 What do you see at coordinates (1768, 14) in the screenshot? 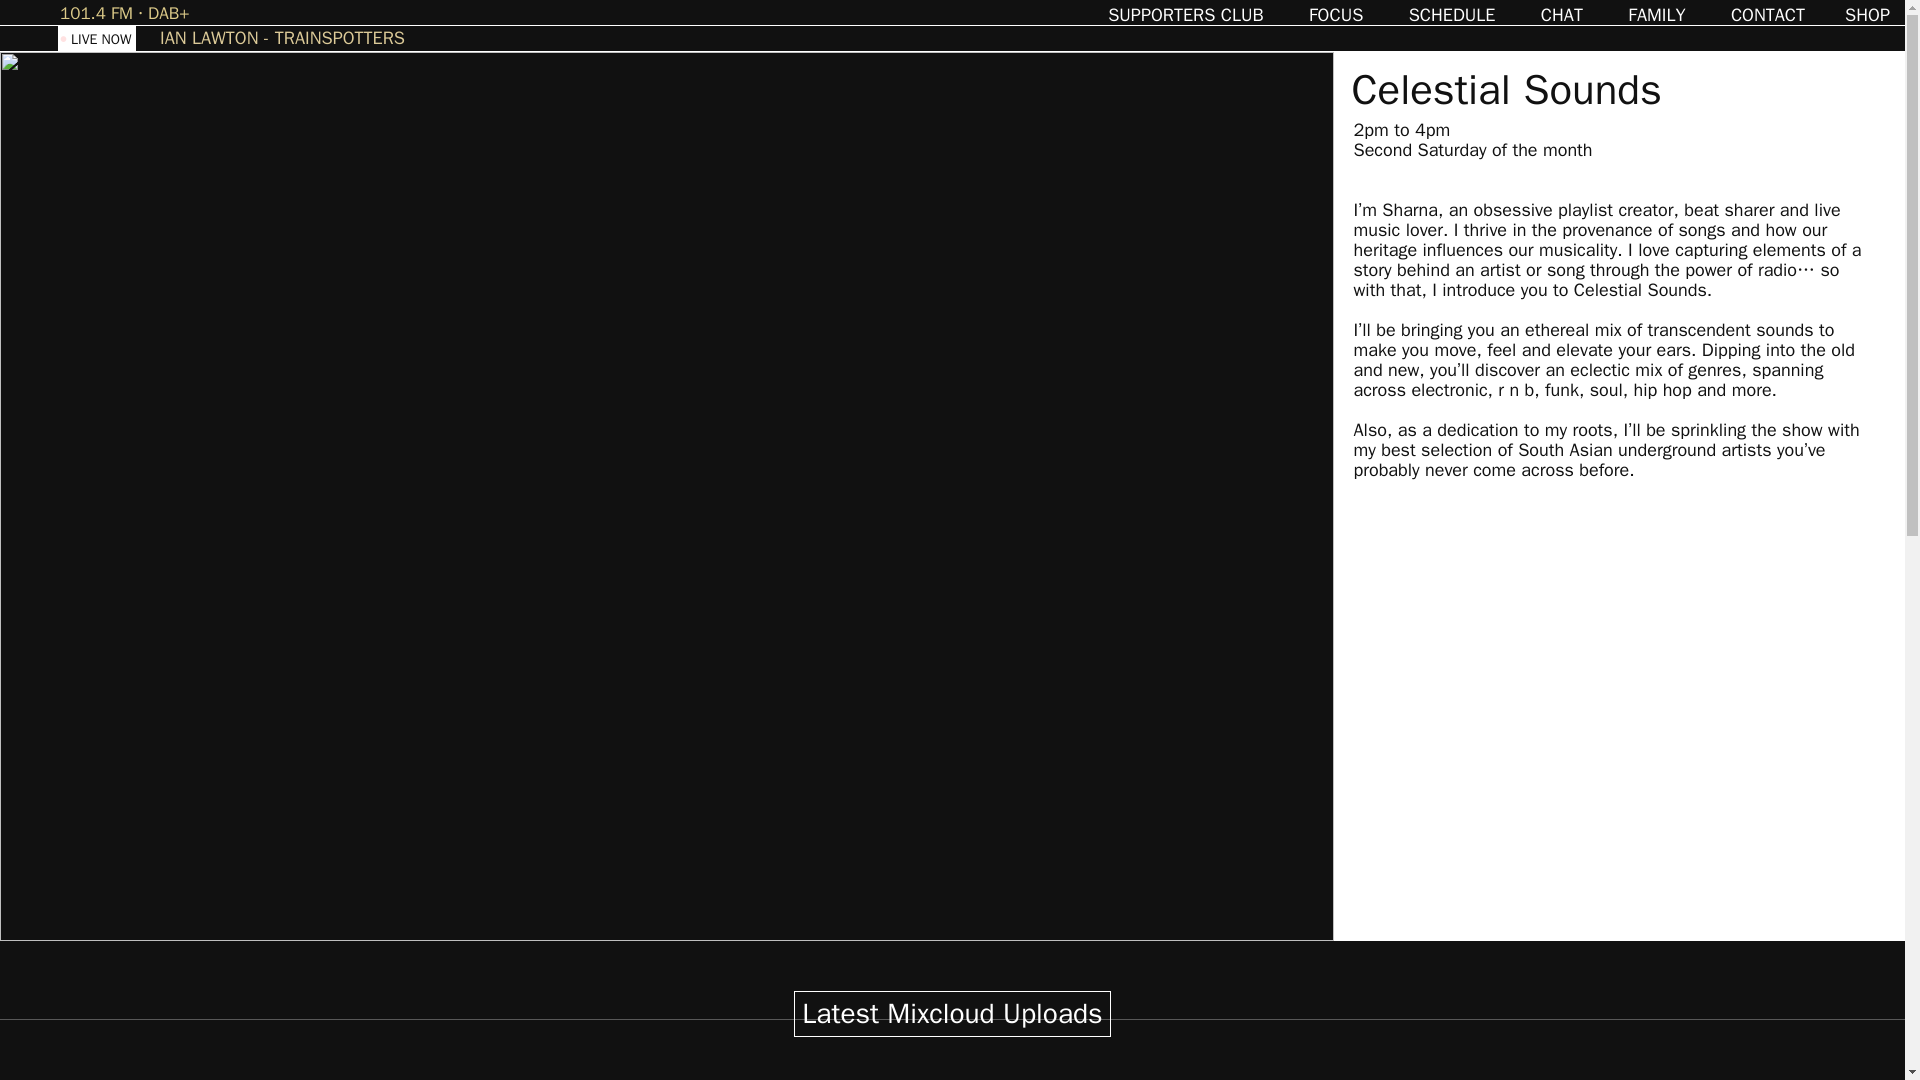
I see `CONTACT` at bounding box center [1768, 14].